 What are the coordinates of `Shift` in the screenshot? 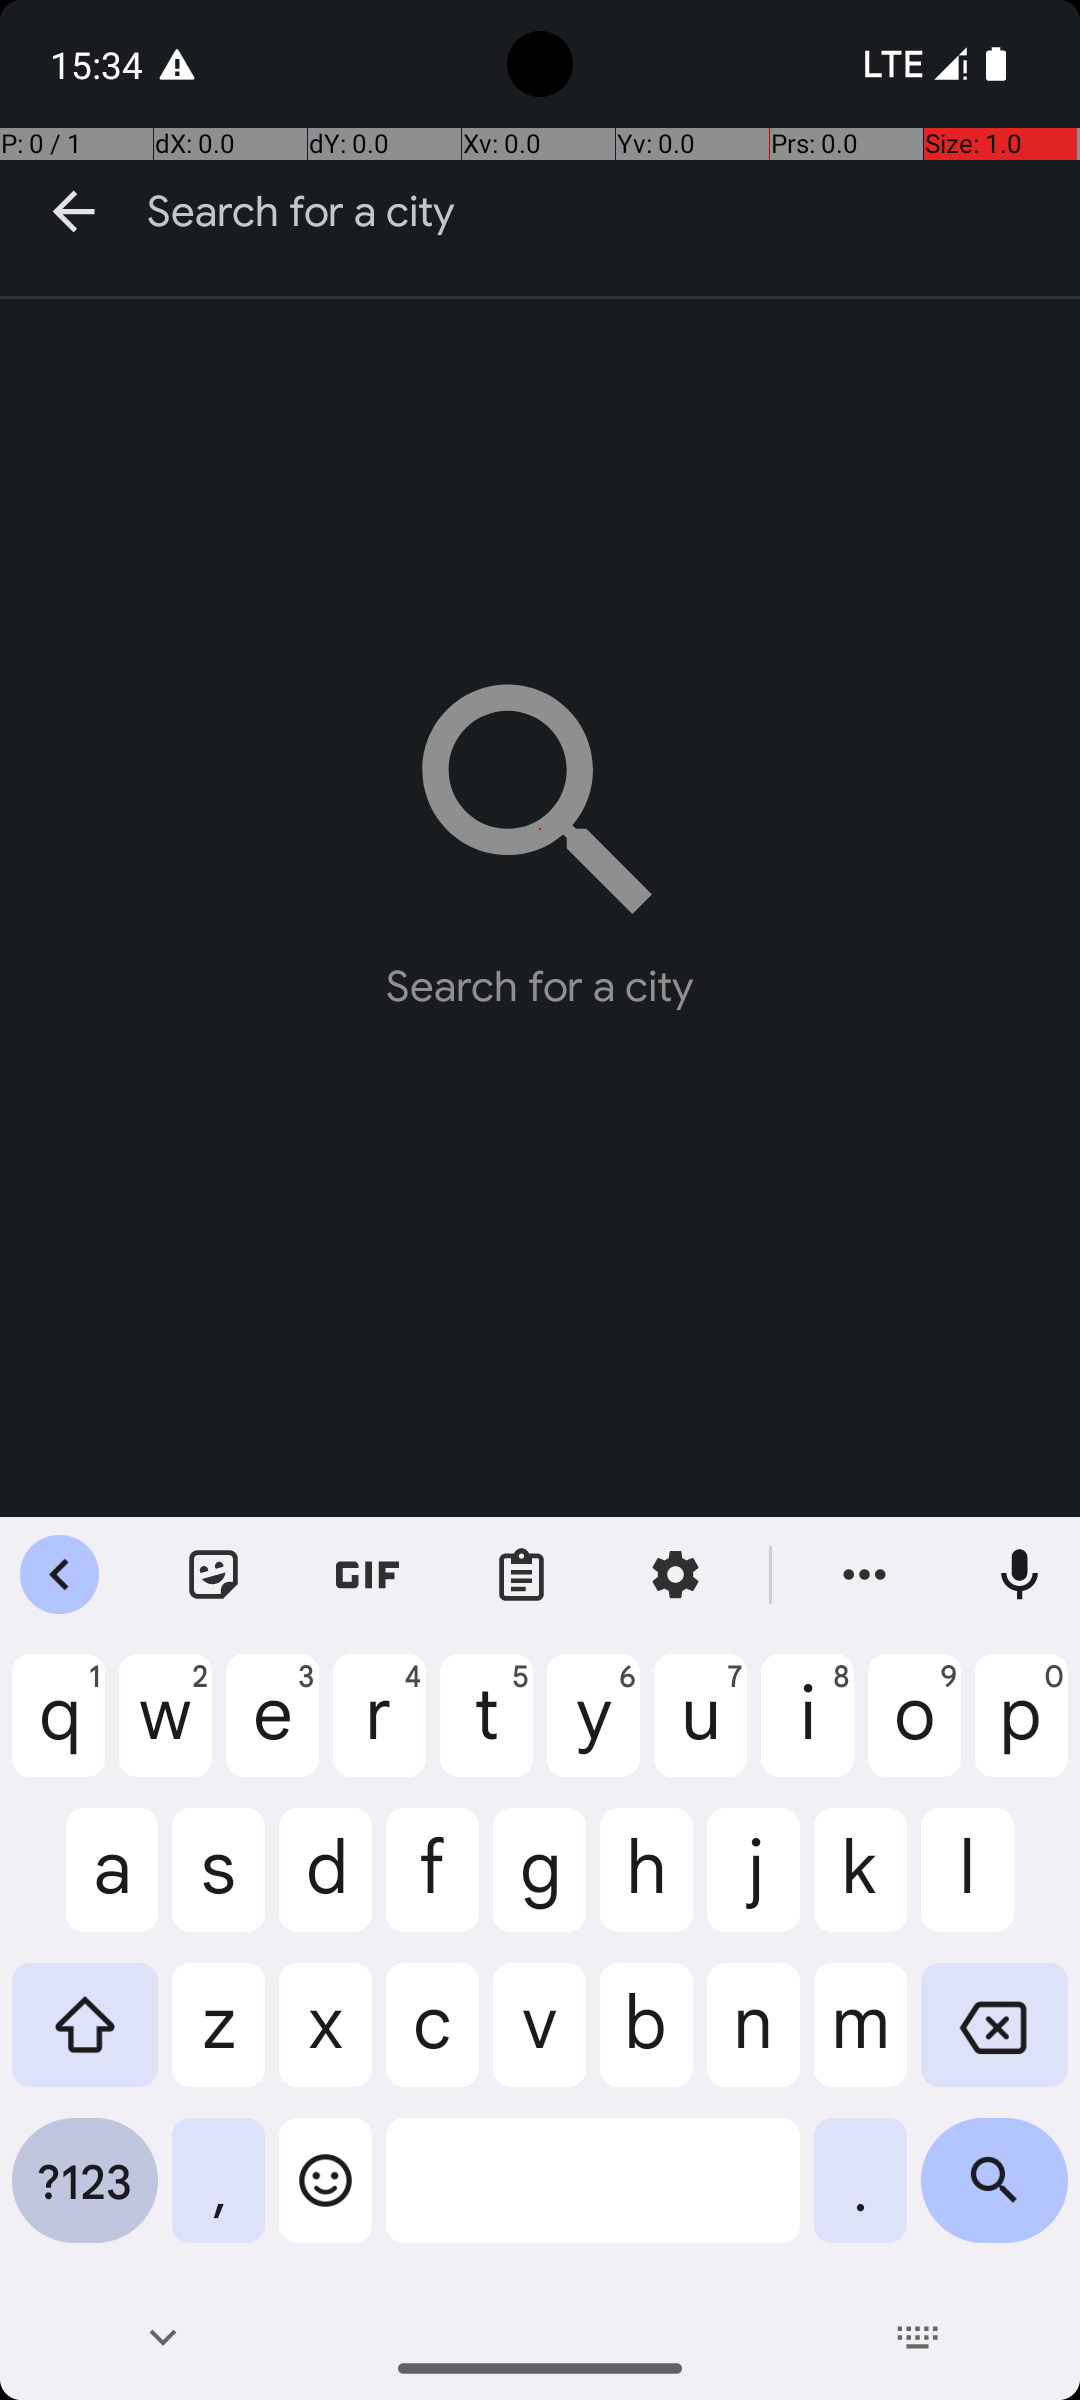 It's located at (85, 2040).